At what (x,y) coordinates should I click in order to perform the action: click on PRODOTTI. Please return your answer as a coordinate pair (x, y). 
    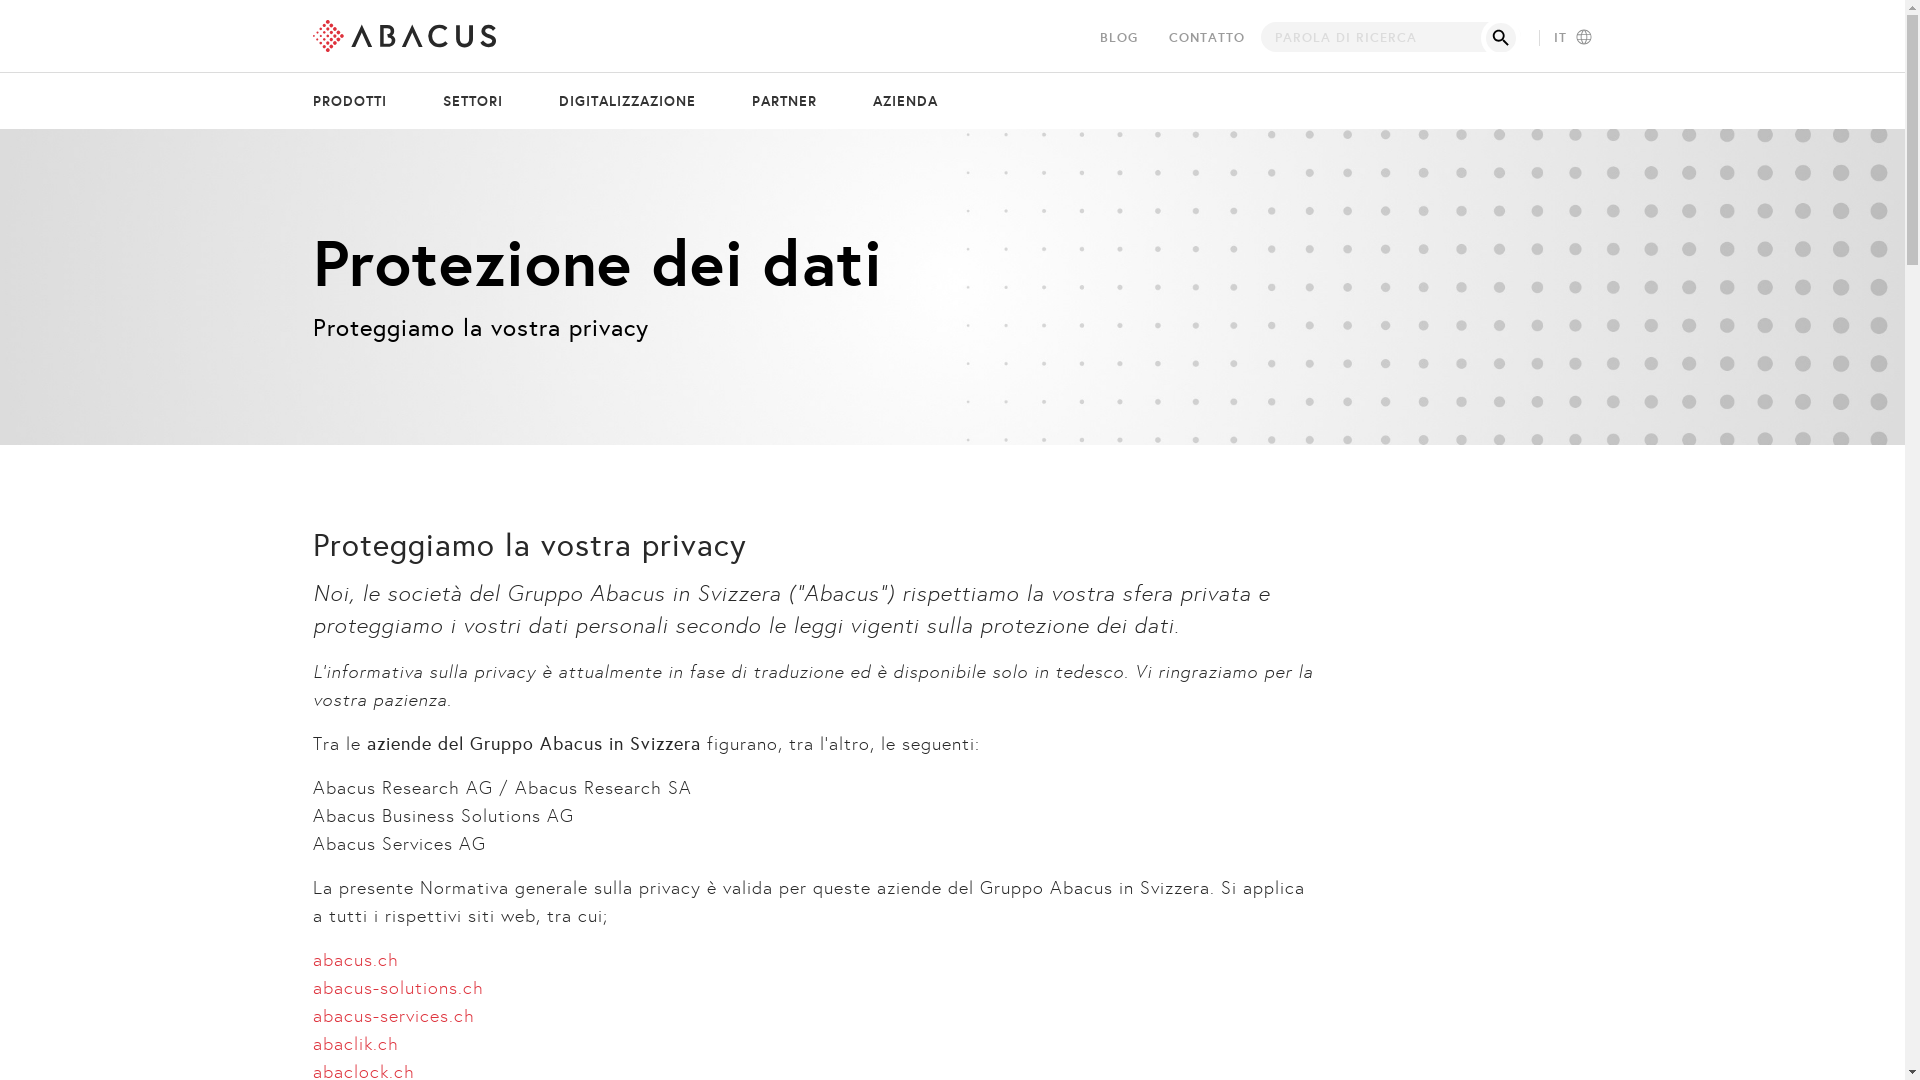
    Looking at the image, I should click on (362, 101).